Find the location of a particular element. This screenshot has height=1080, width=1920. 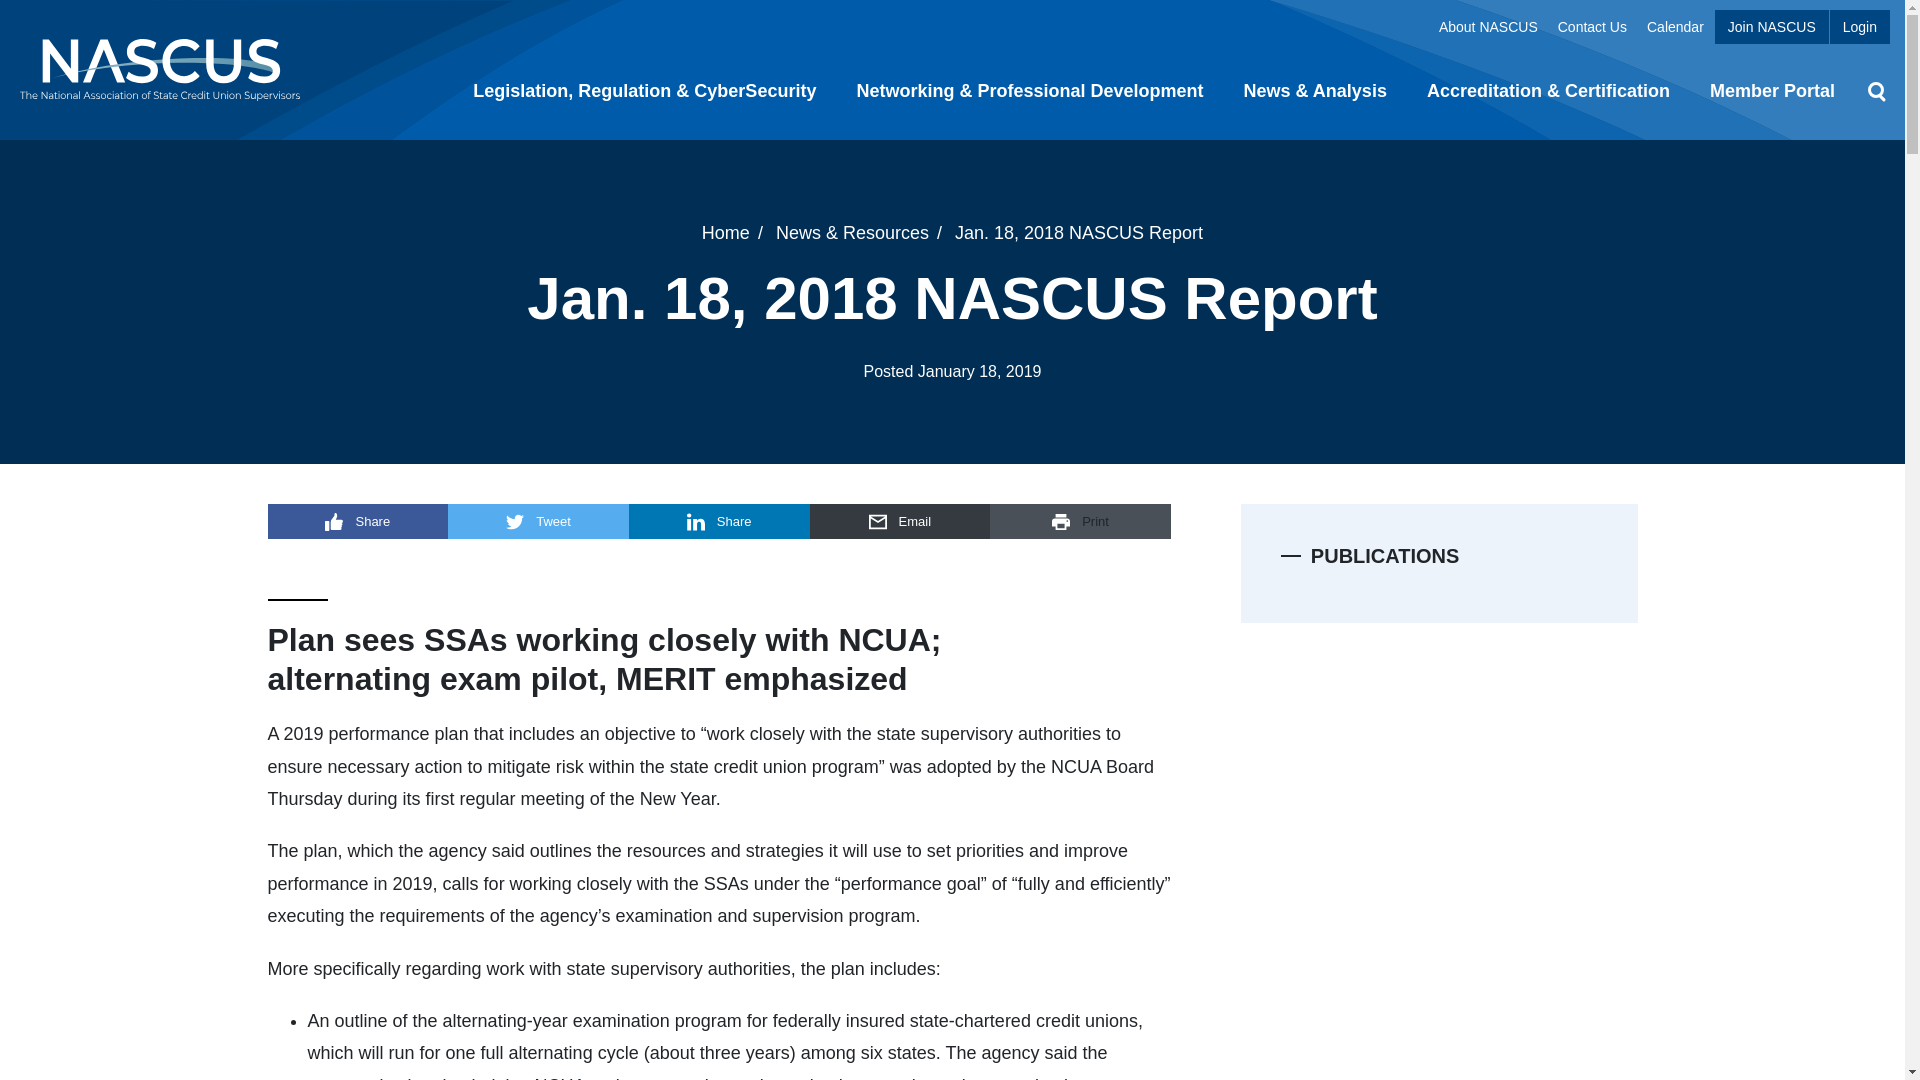

Home is located at coordinates (726, 232).